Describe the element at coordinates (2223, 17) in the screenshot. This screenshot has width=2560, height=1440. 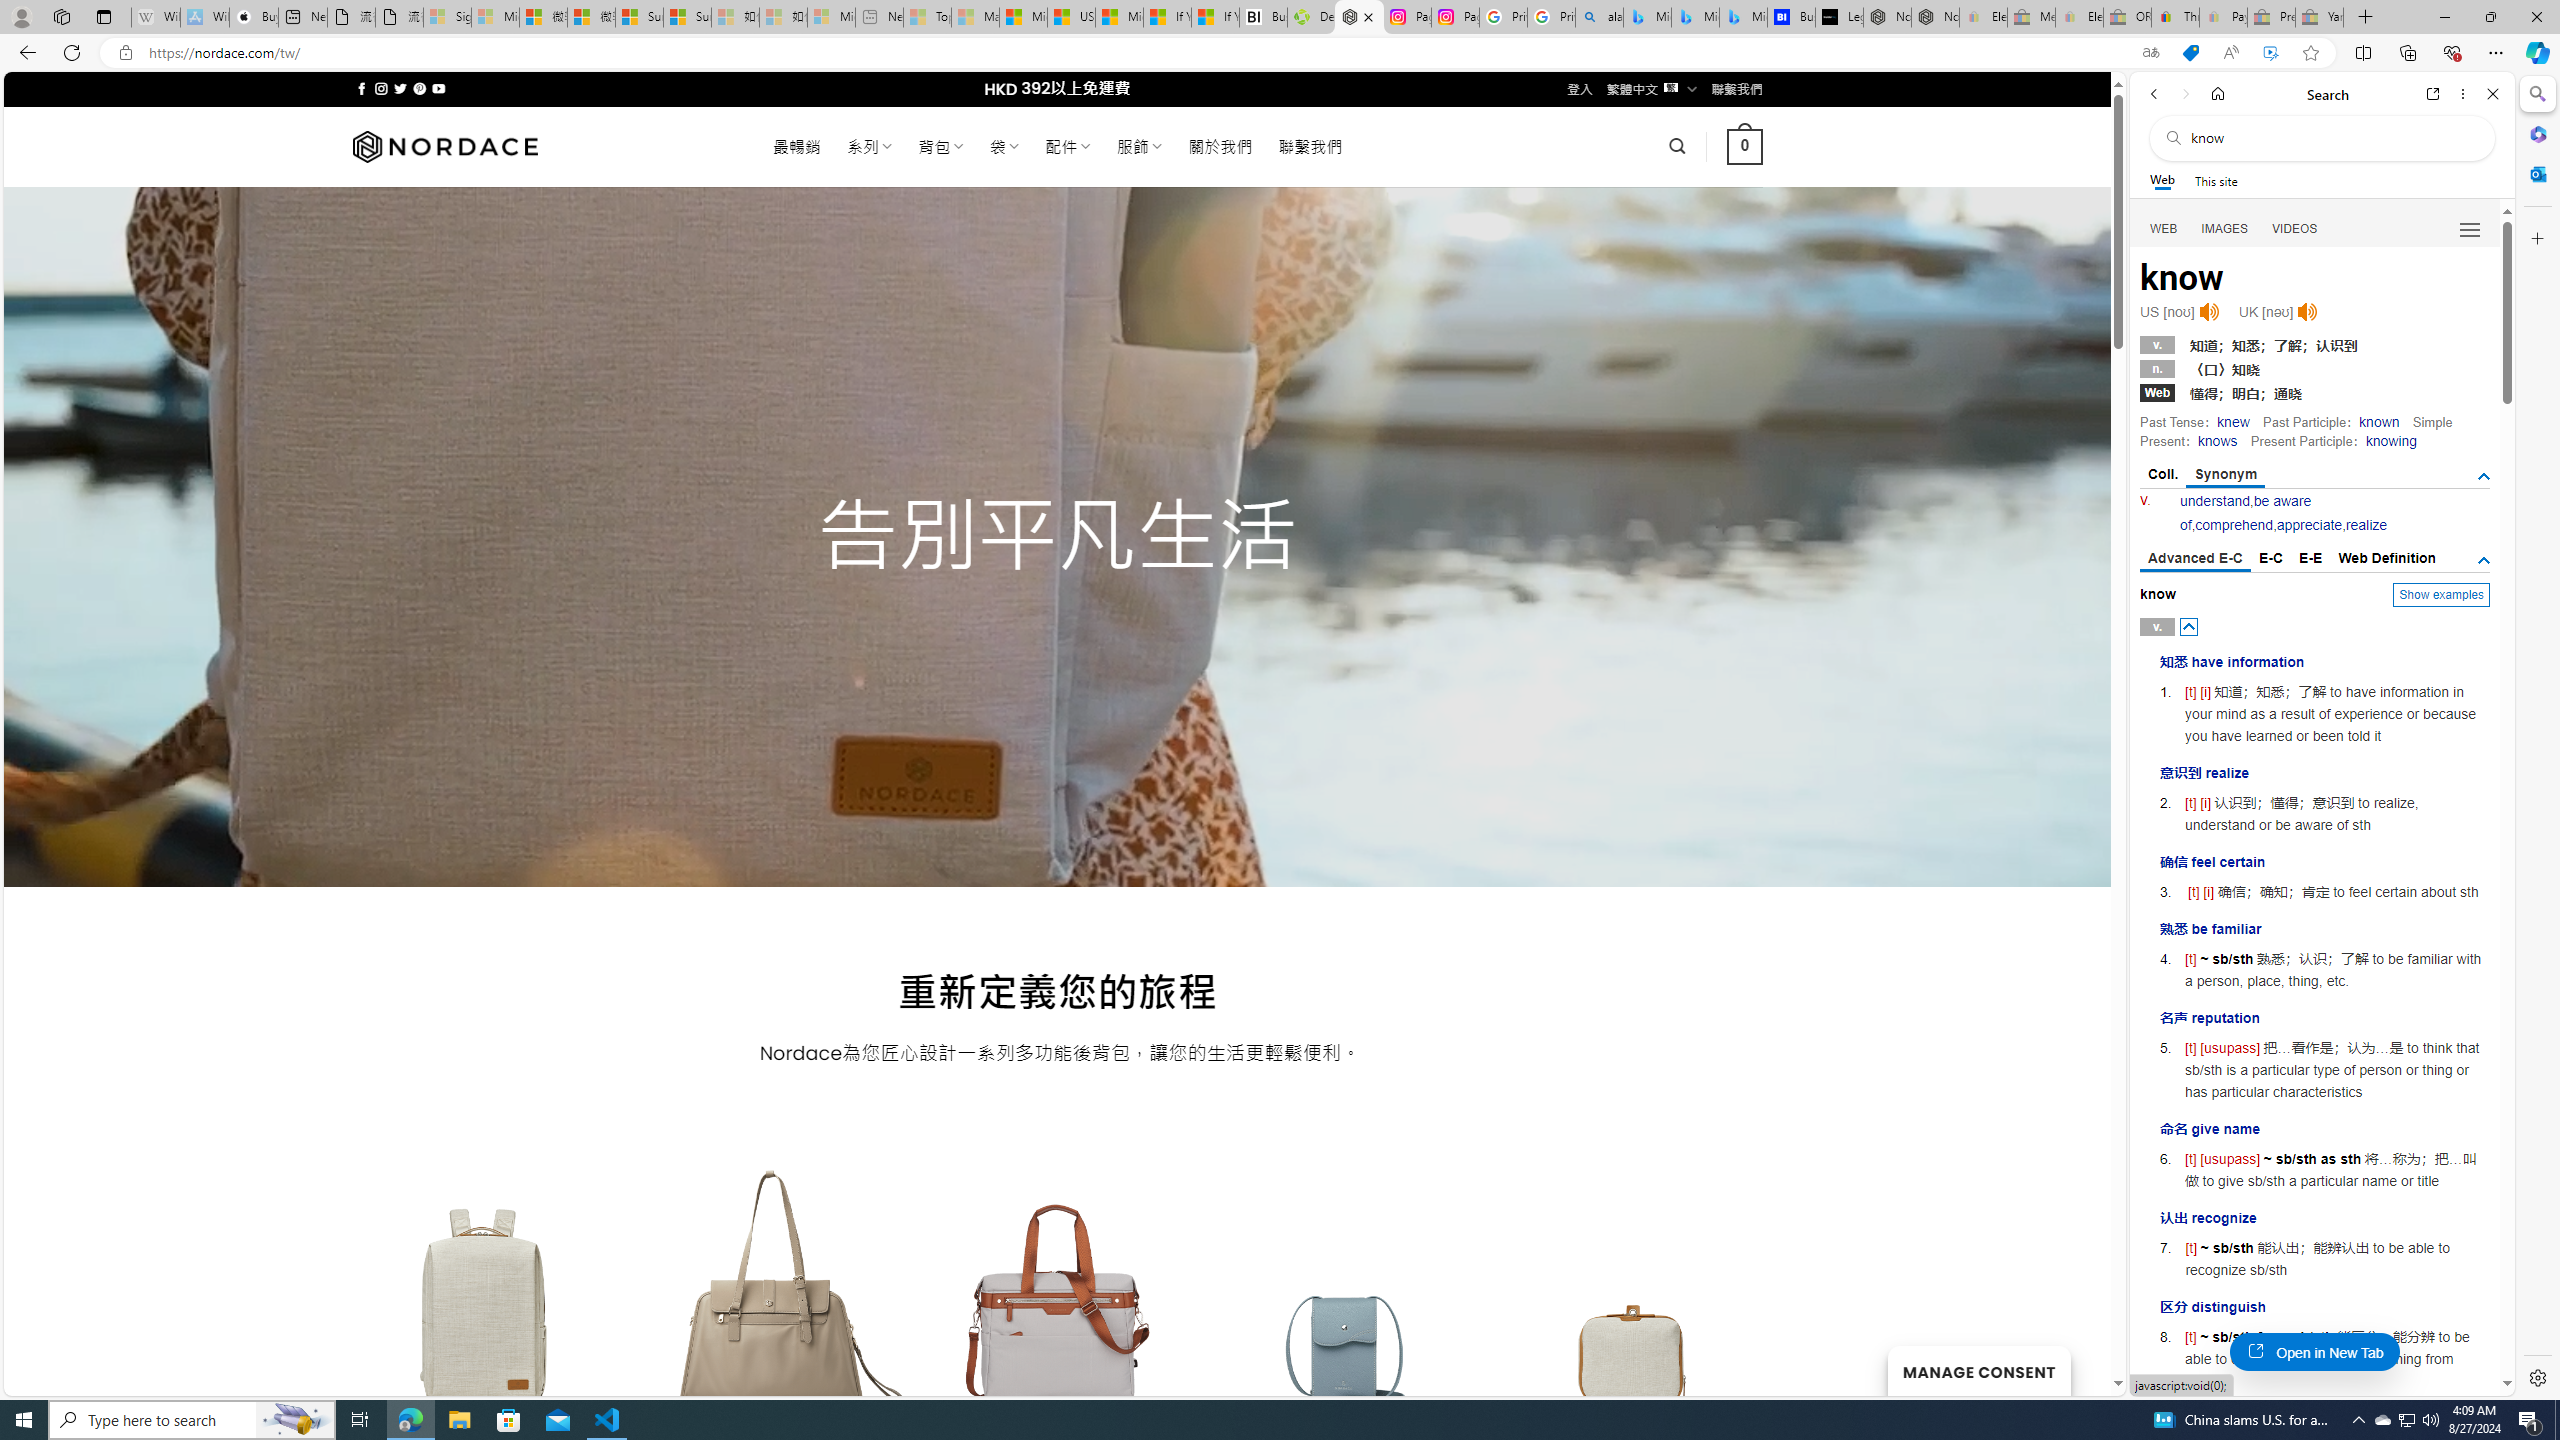
I see `Payments Terms of Use | eBay.com - Sleeping` at that location.